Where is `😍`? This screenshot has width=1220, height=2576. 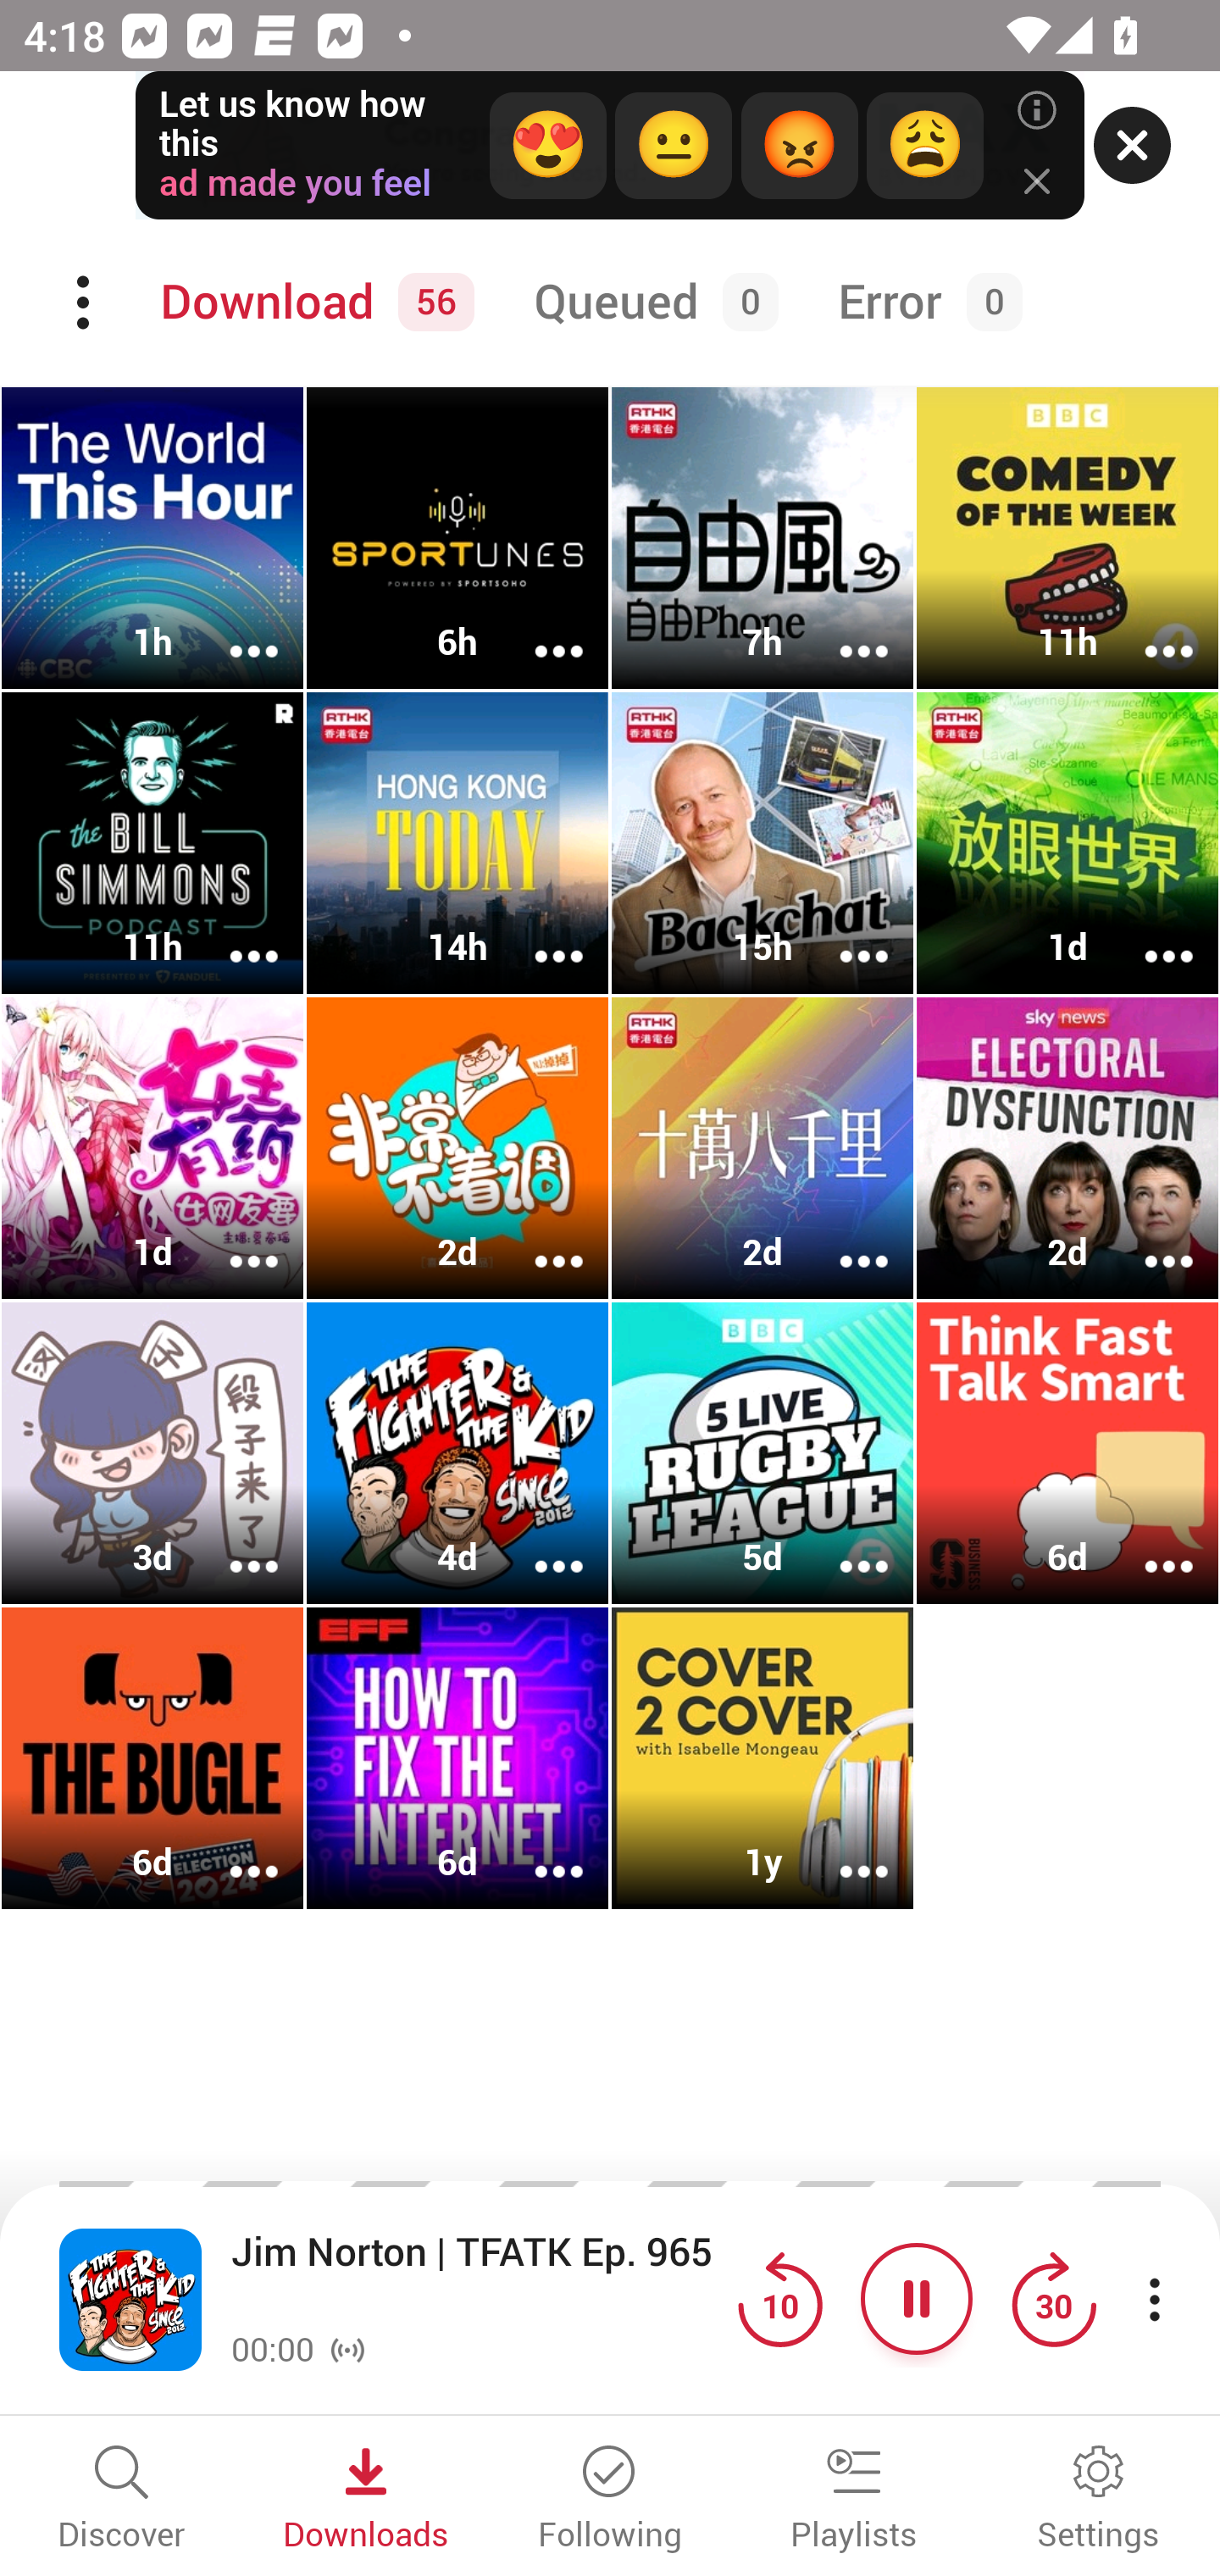
😍 is located at coordinates (547, 146).